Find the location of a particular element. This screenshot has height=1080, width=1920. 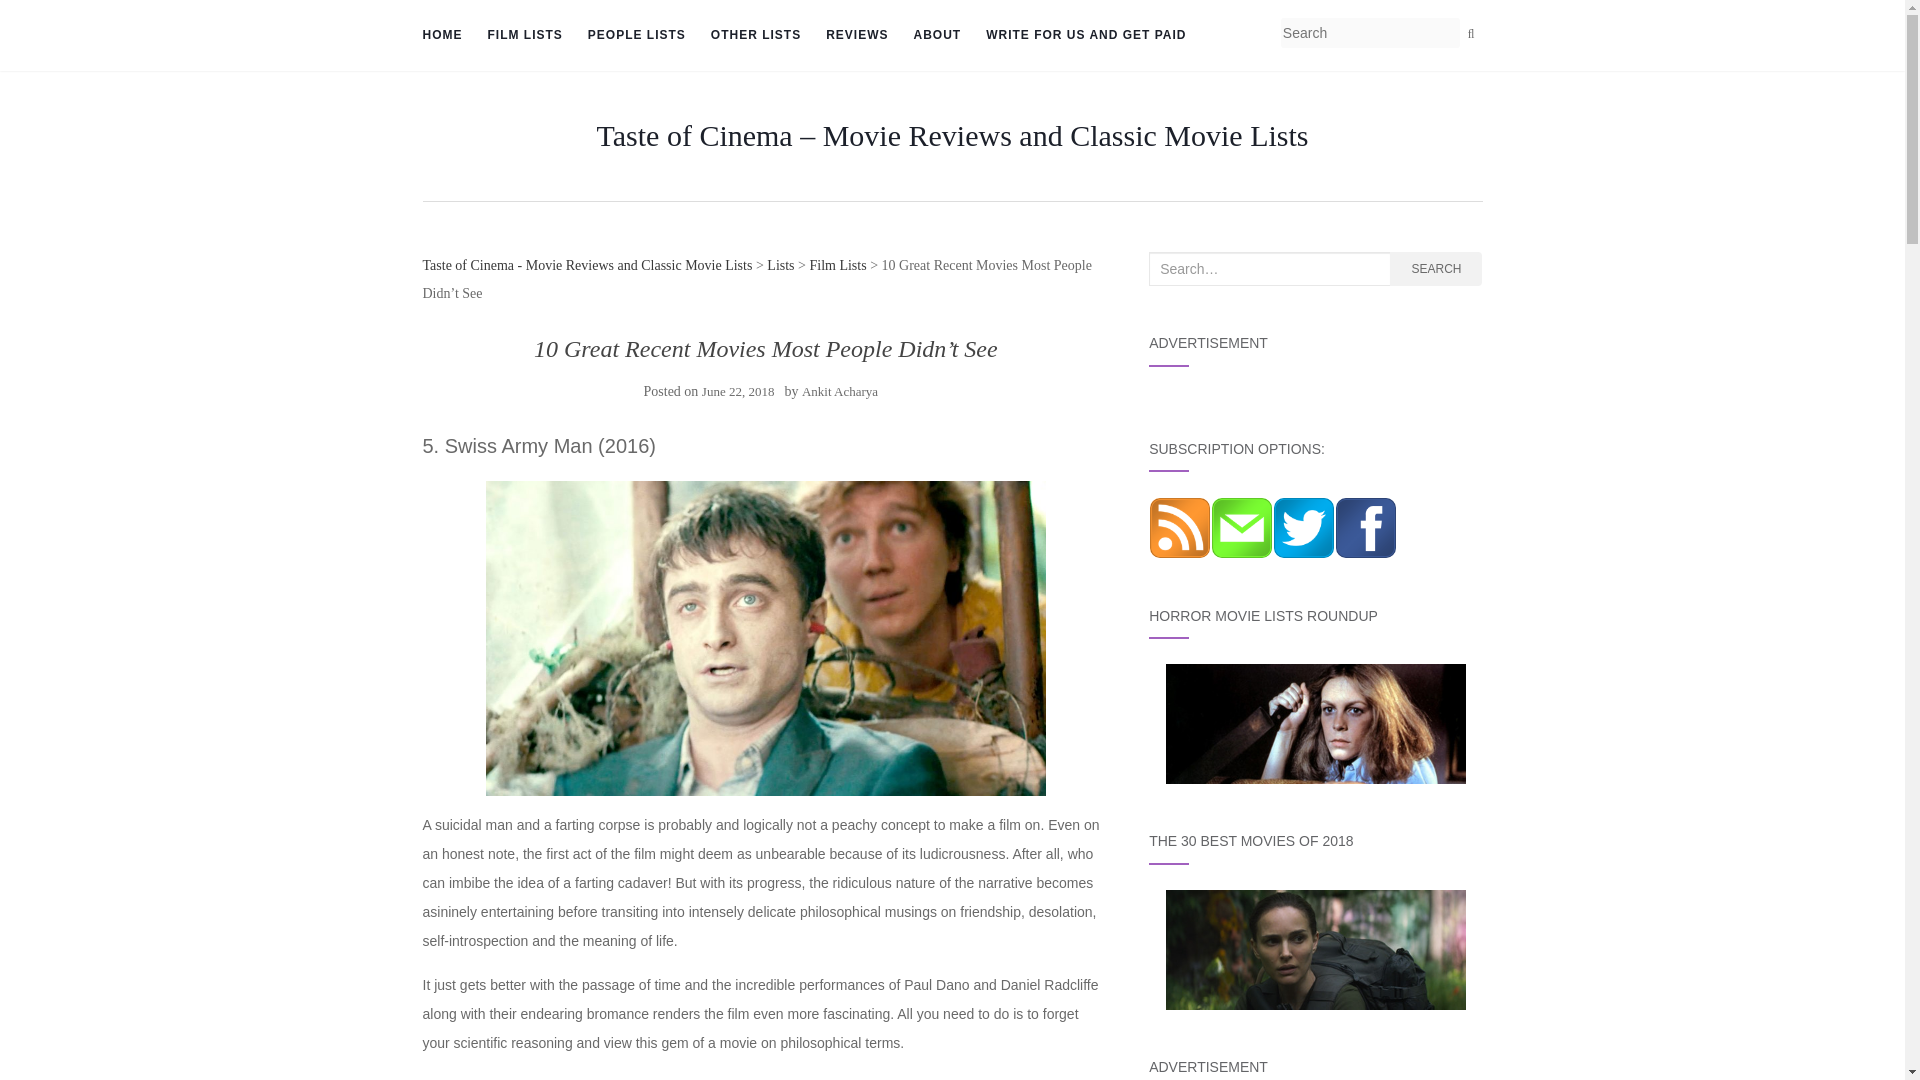

PEOPLE LISTS is located at coordinates (636, 36).